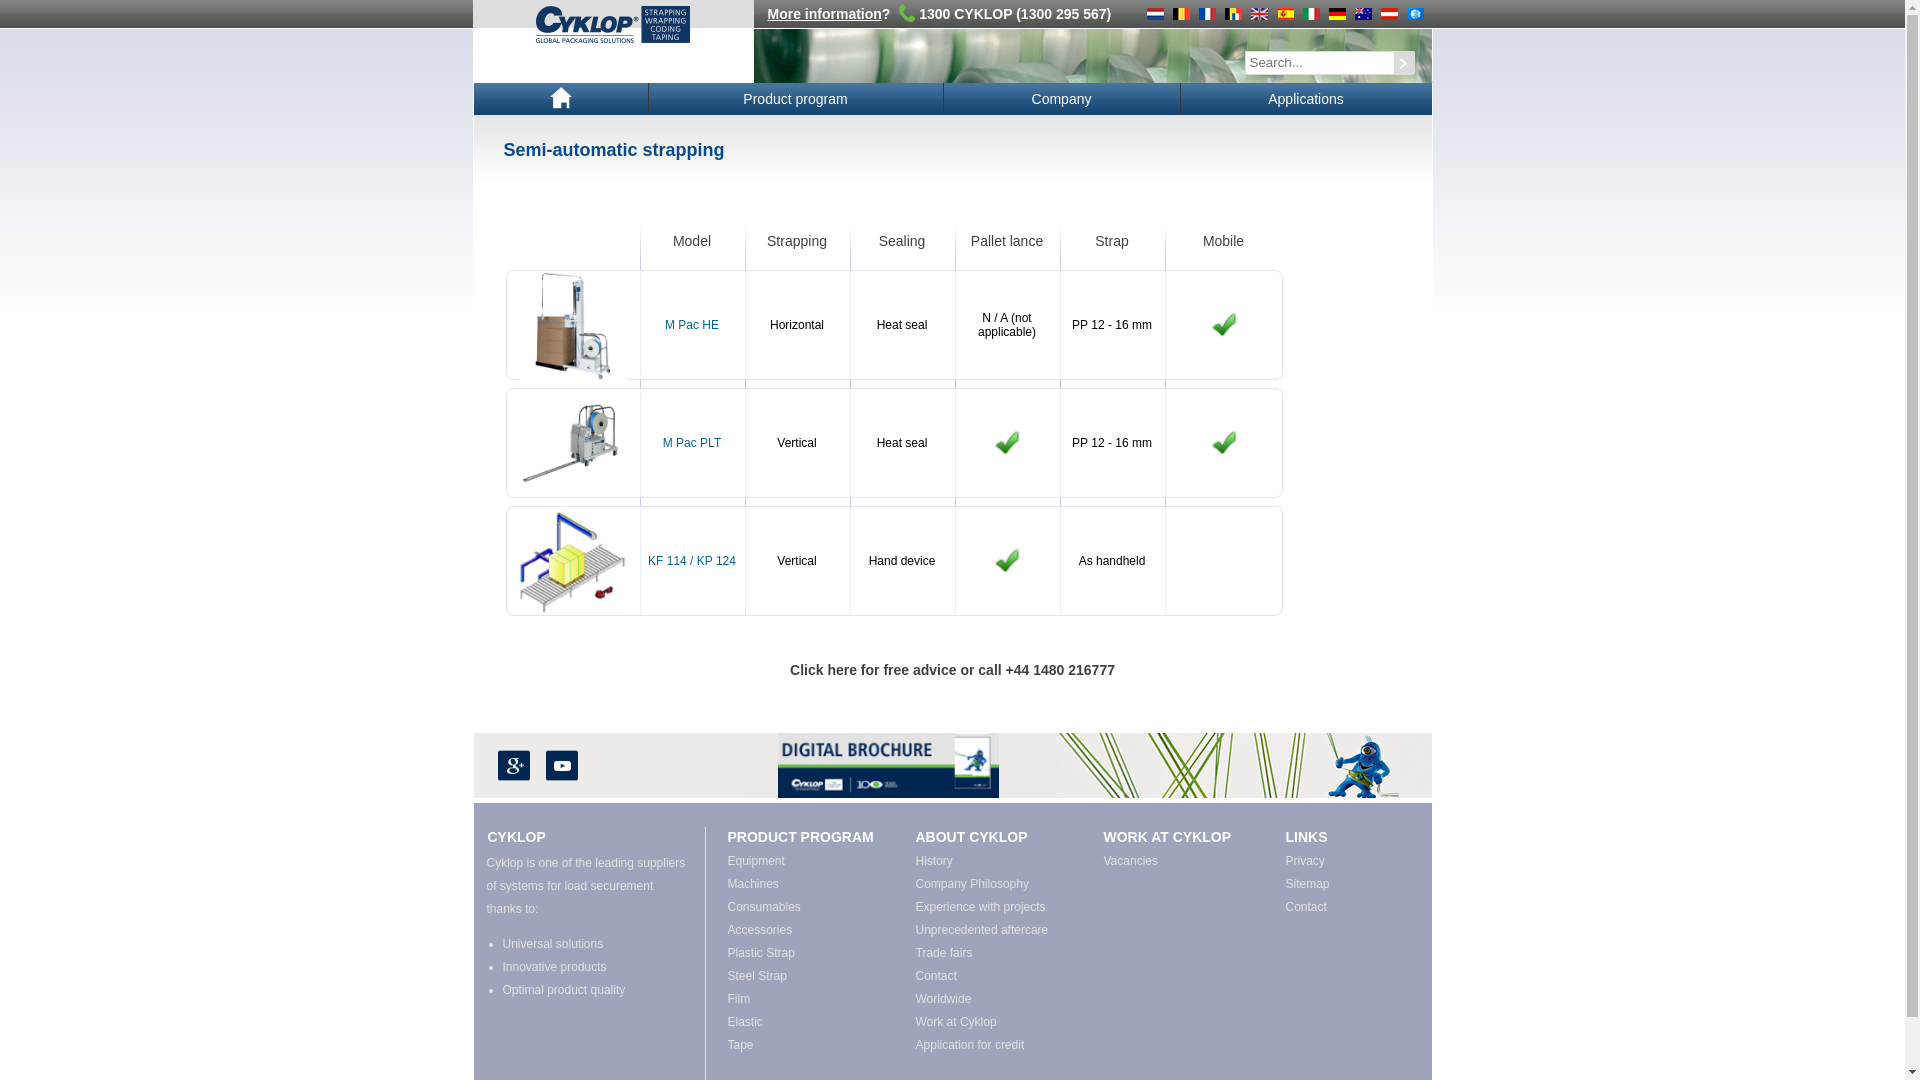  Describe the element at coordinates (692, 325) in the screenshot. I see `M Pac HE` at that location.